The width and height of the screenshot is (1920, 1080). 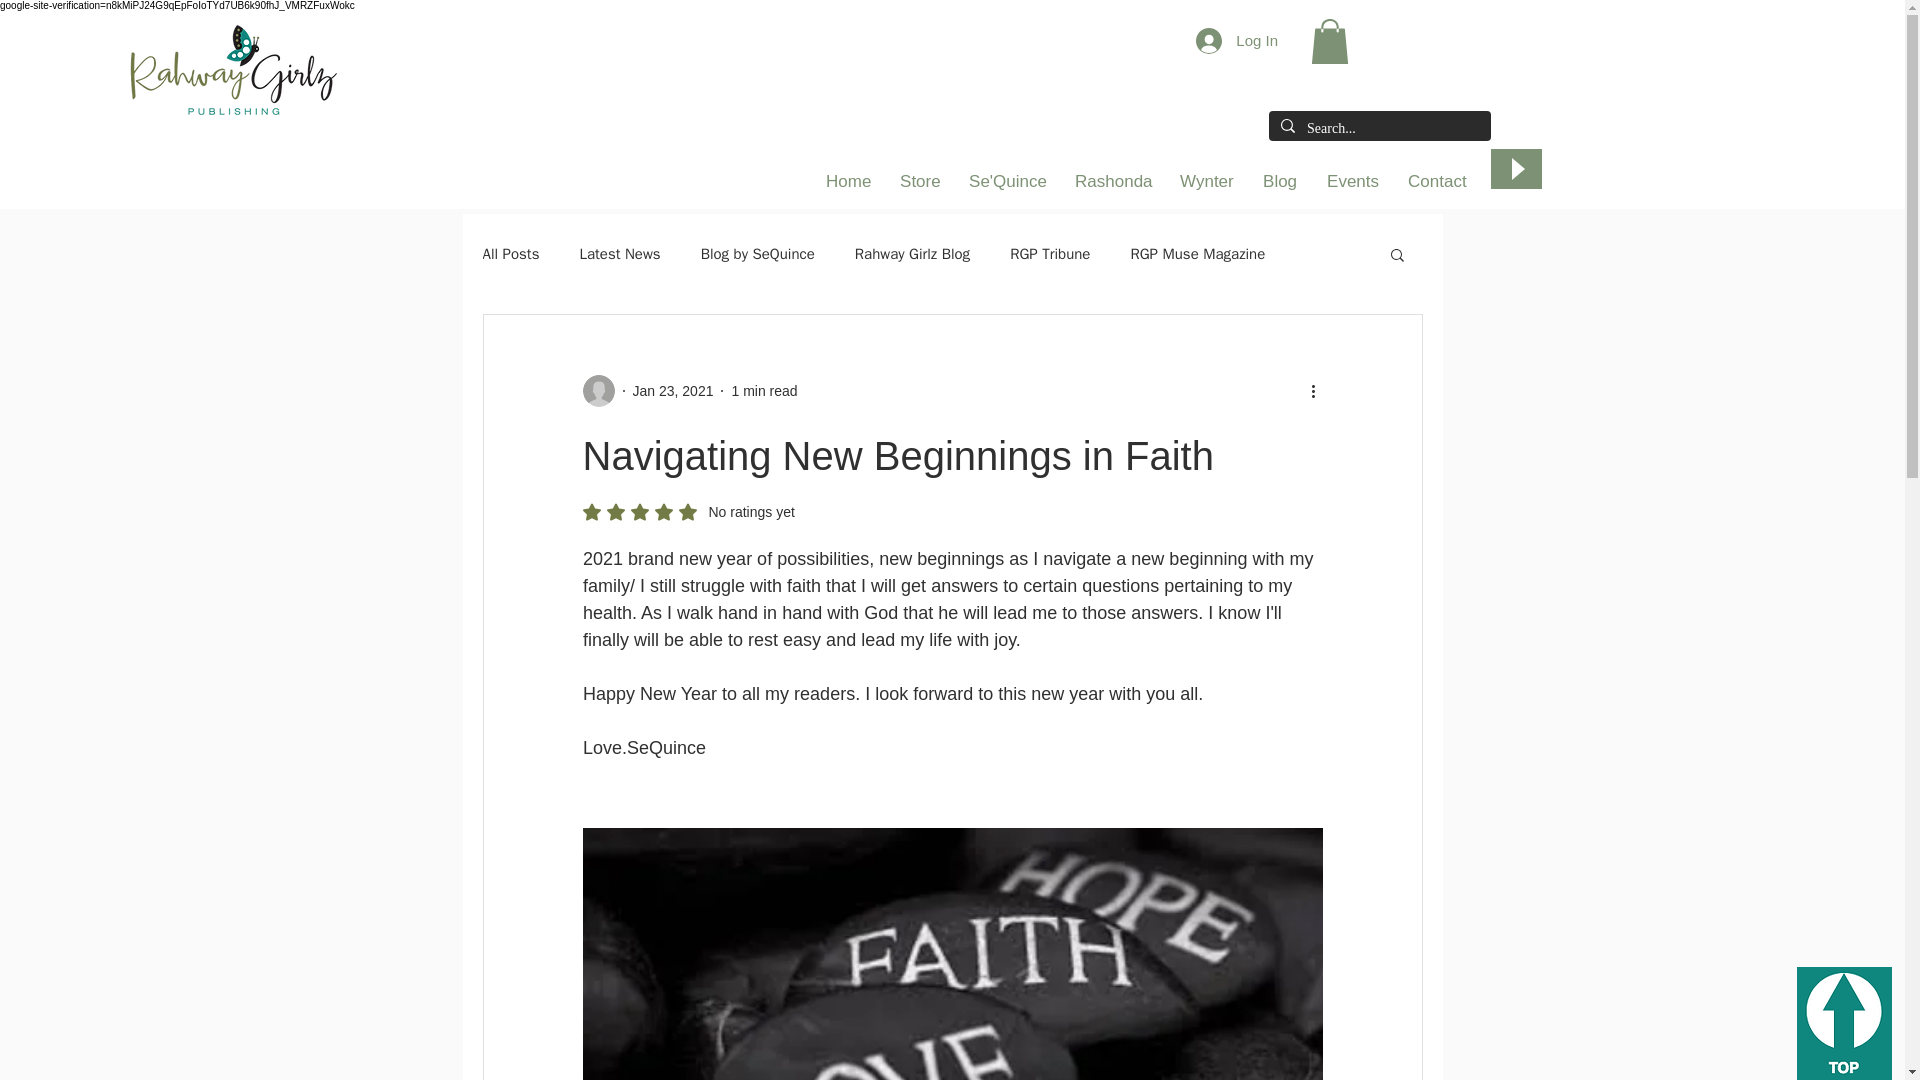 What do you see at coordinates (920, 182) in the screenshot?
I see `Store` at bounding box center [920, 182].